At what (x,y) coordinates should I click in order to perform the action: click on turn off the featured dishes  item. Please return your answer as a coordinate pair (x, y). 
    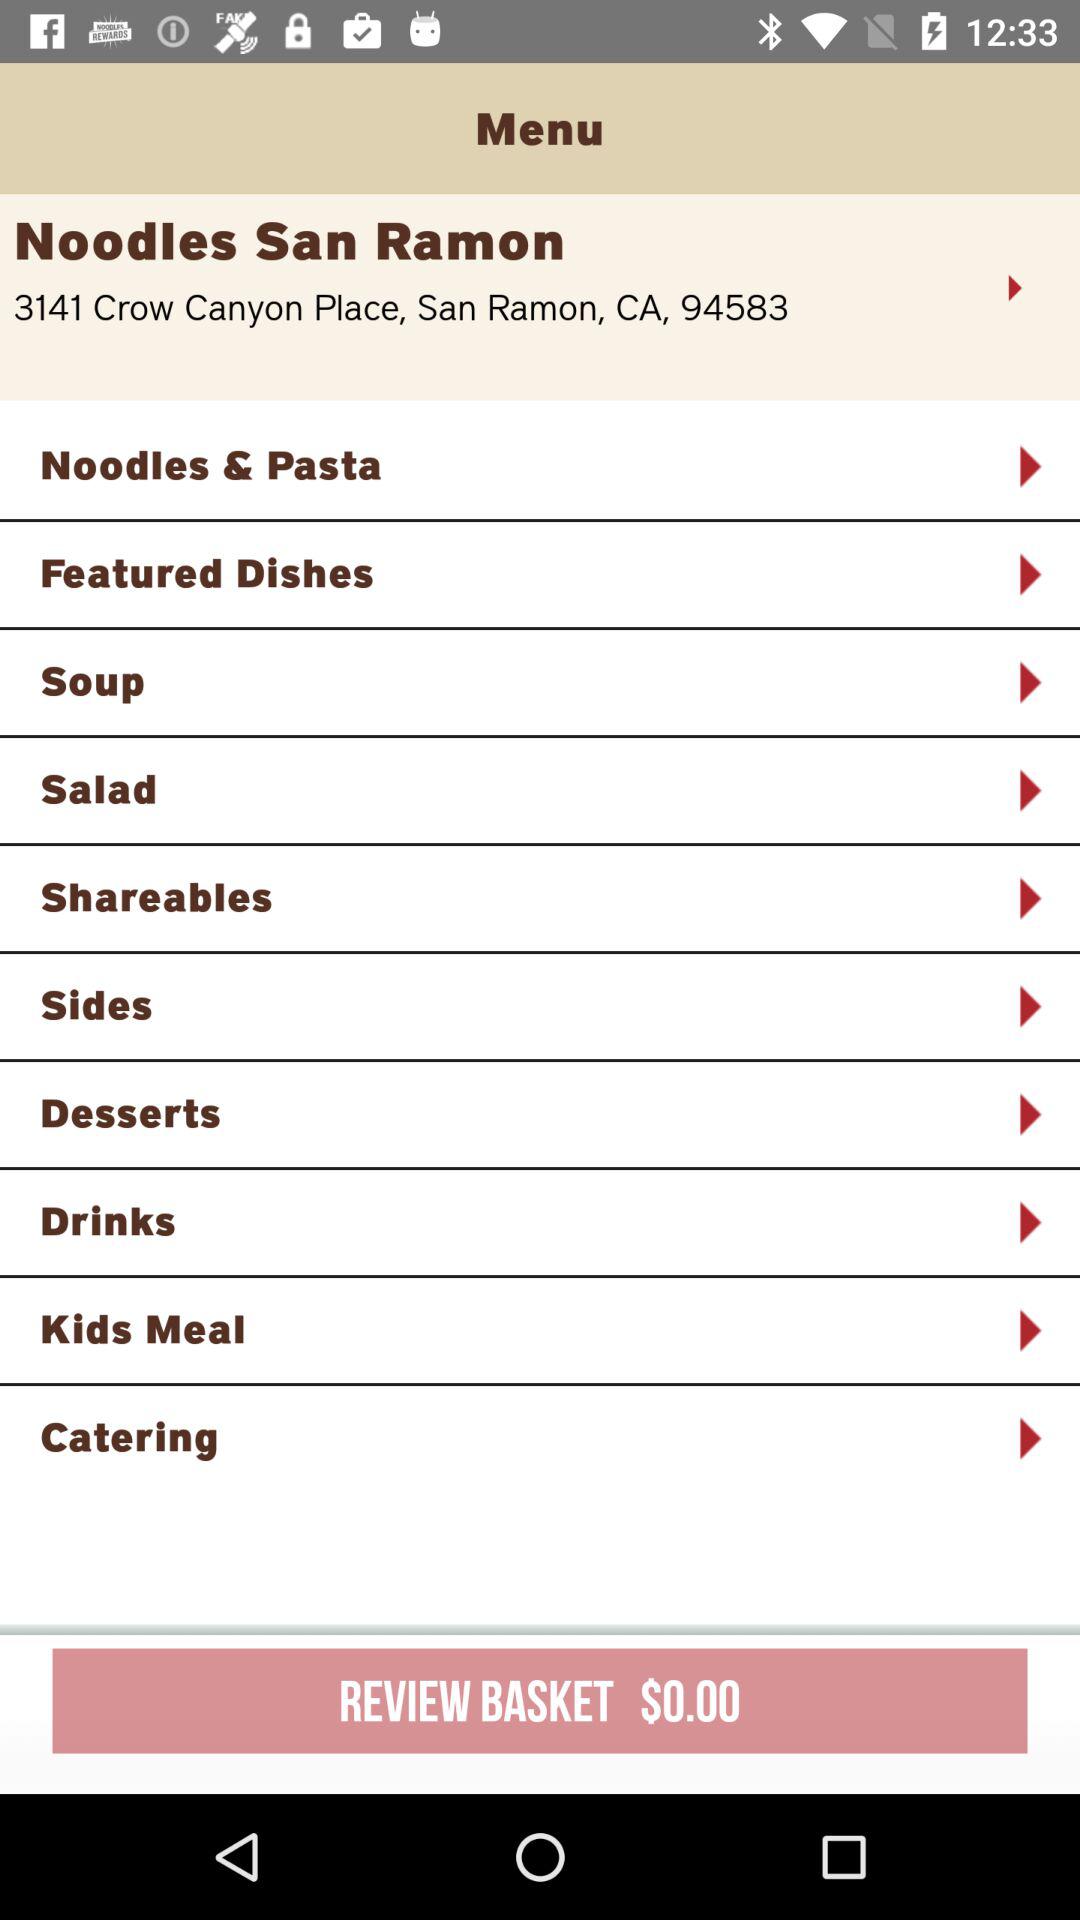
    Looking at the image, I should click on (514, 572).